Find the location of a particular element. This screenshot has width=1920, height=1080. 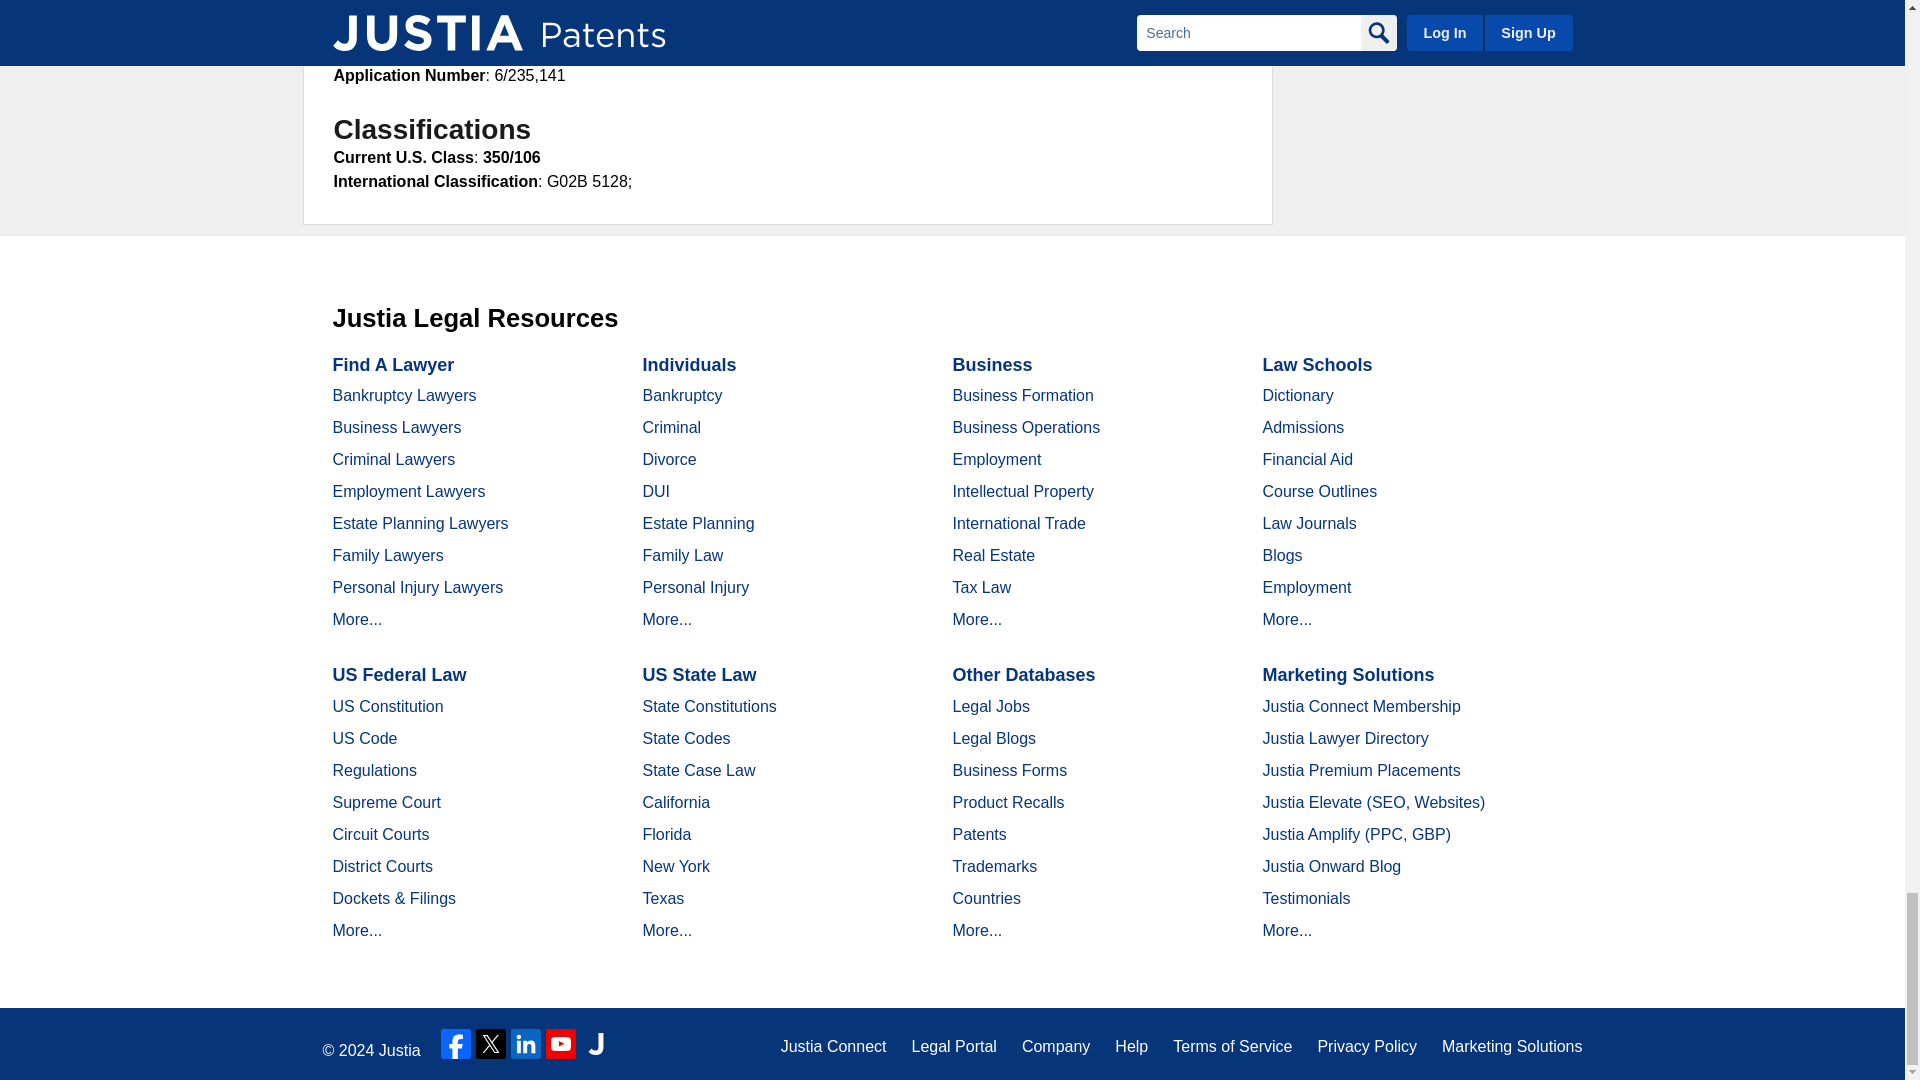

Justia Lawyer Directory is located at coordinates (596, 1044).